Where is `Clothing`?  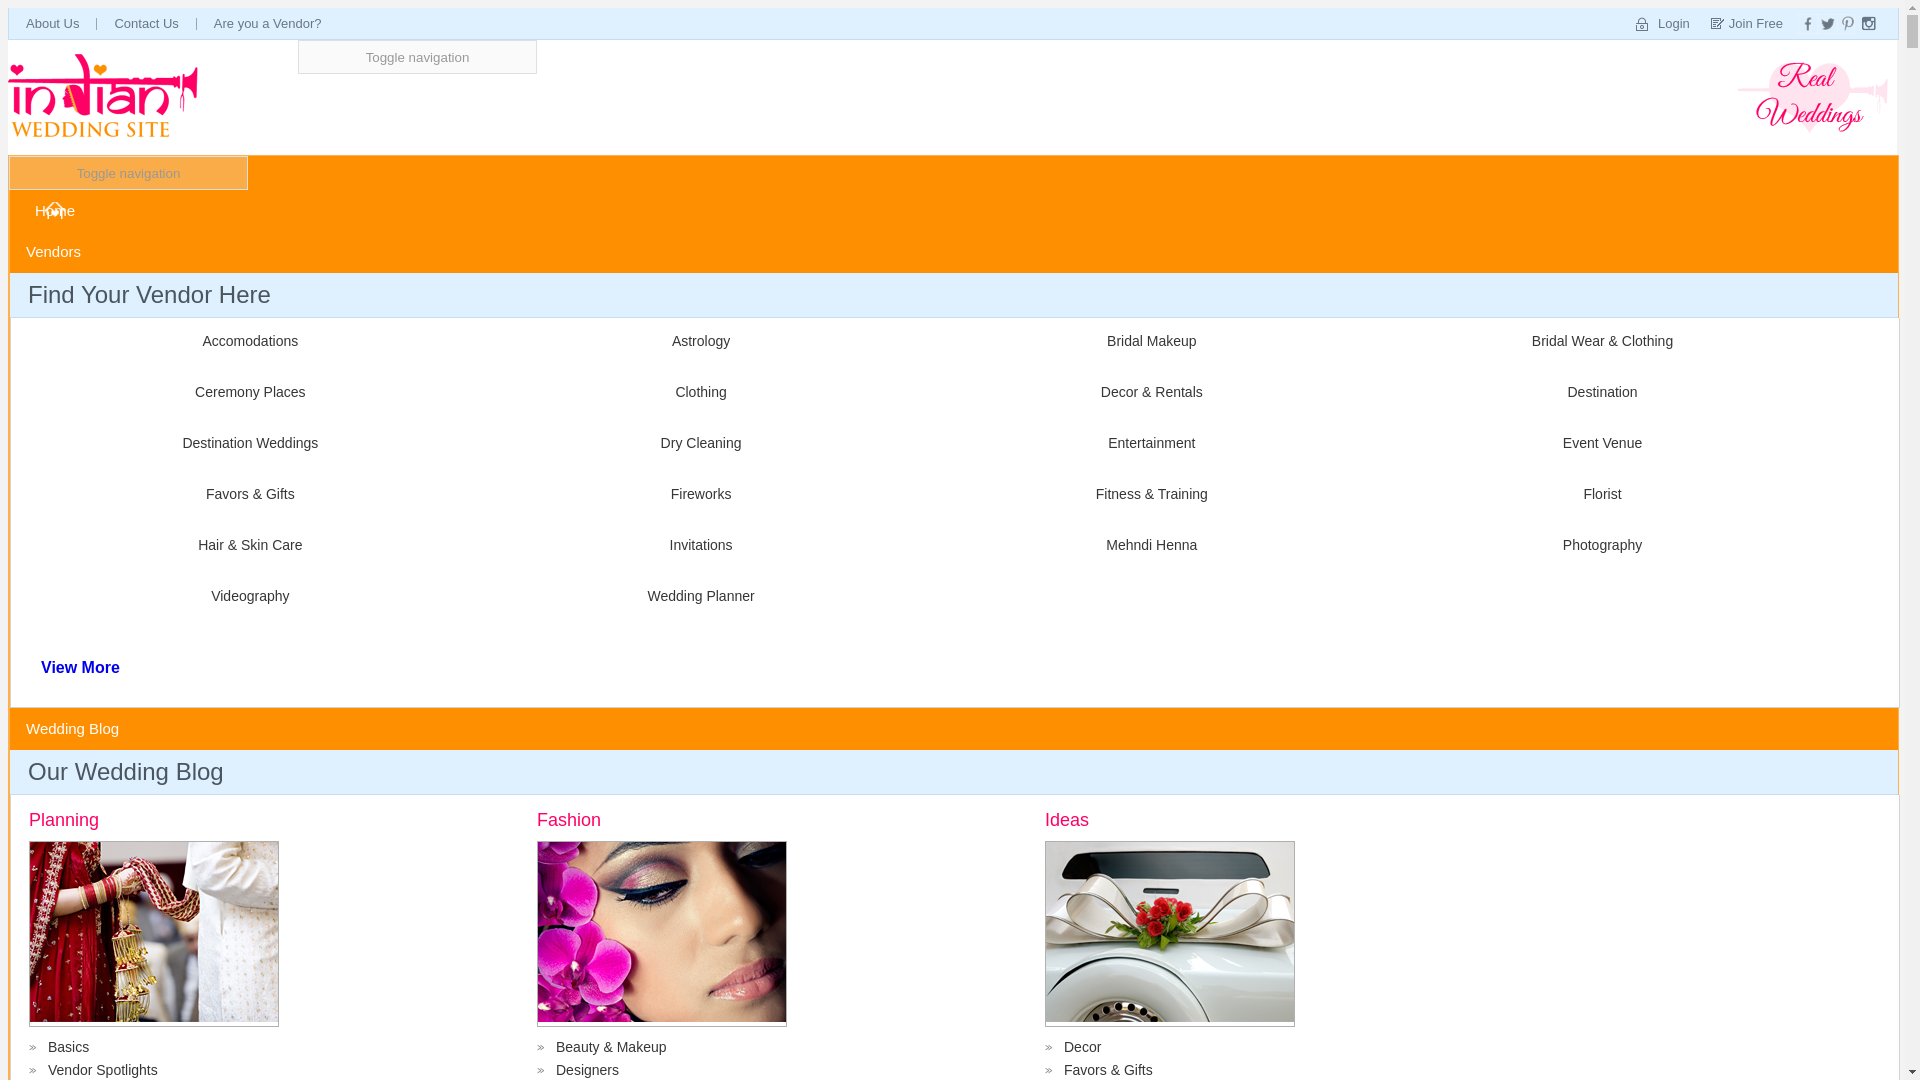
Clothing is located at coordinates (698, 392).